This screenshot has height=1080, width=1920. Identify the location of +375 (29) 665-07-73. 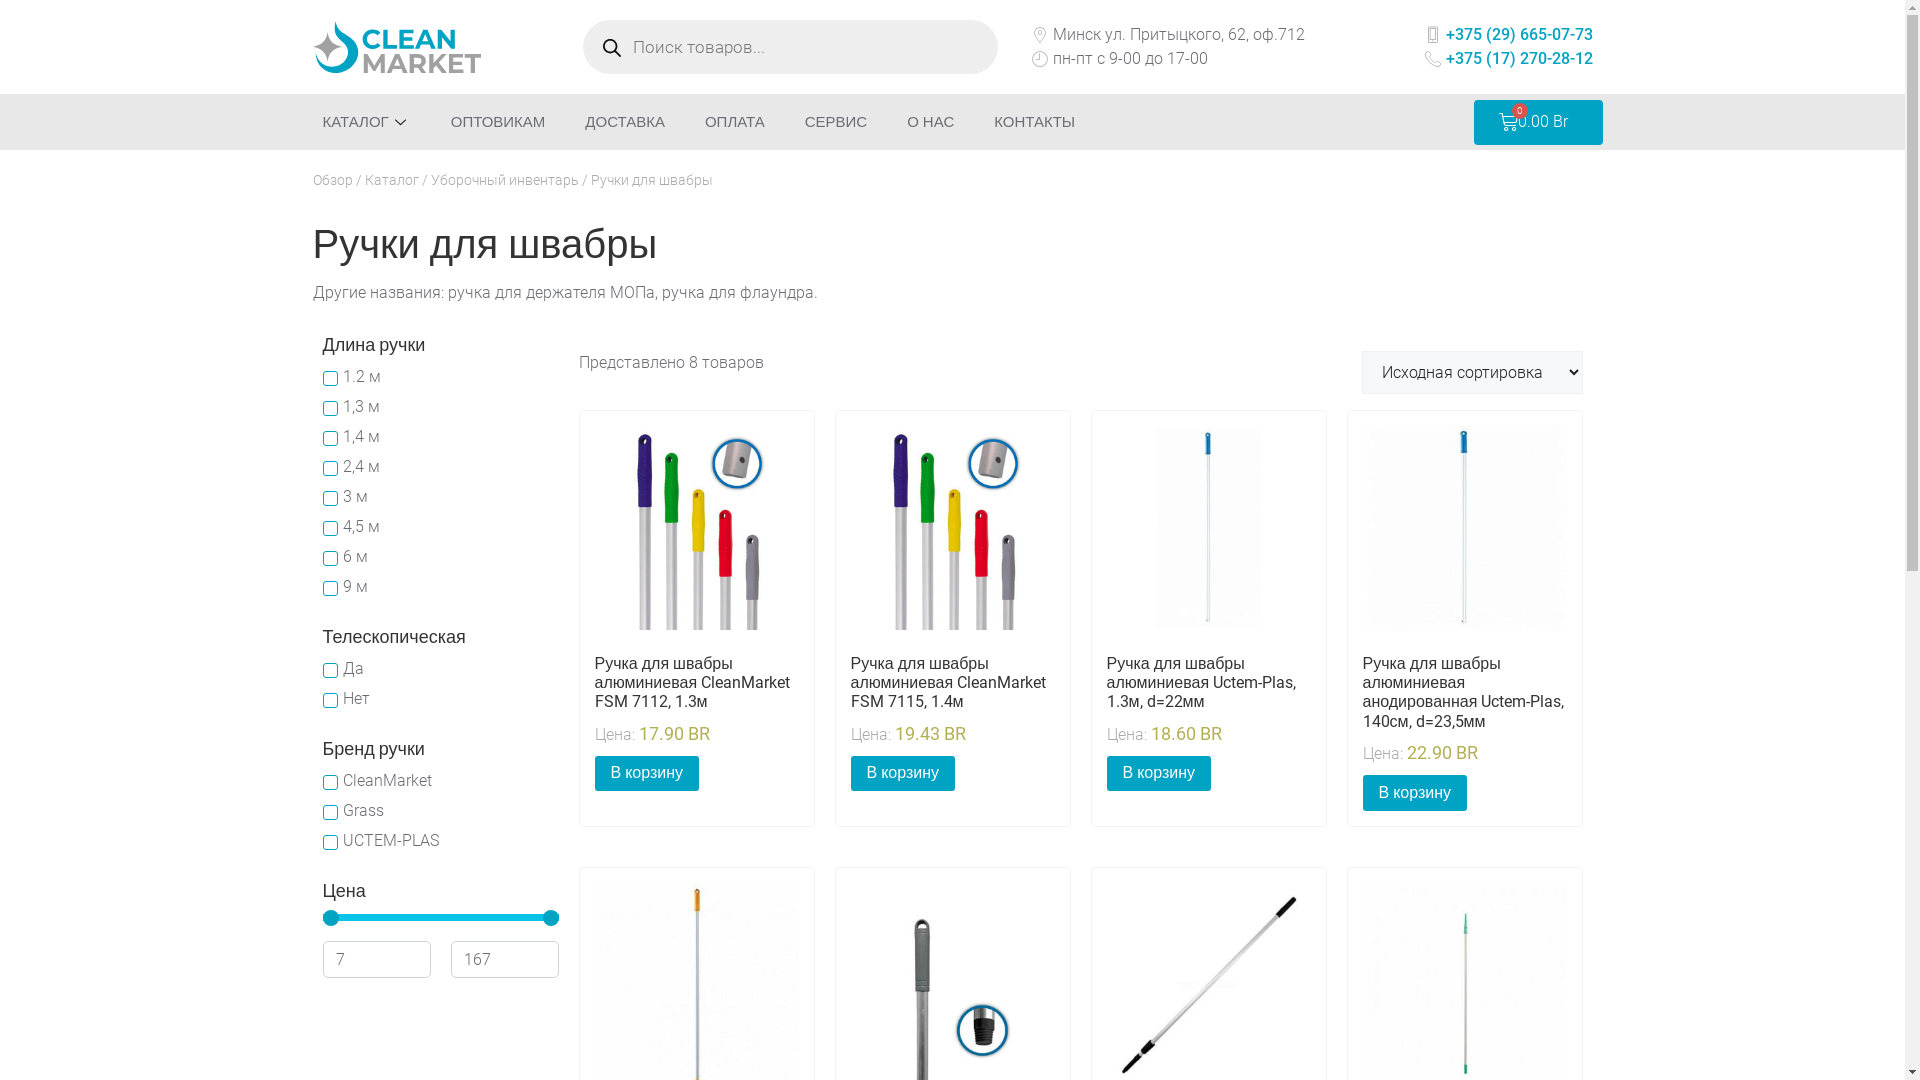
(1506, 35).